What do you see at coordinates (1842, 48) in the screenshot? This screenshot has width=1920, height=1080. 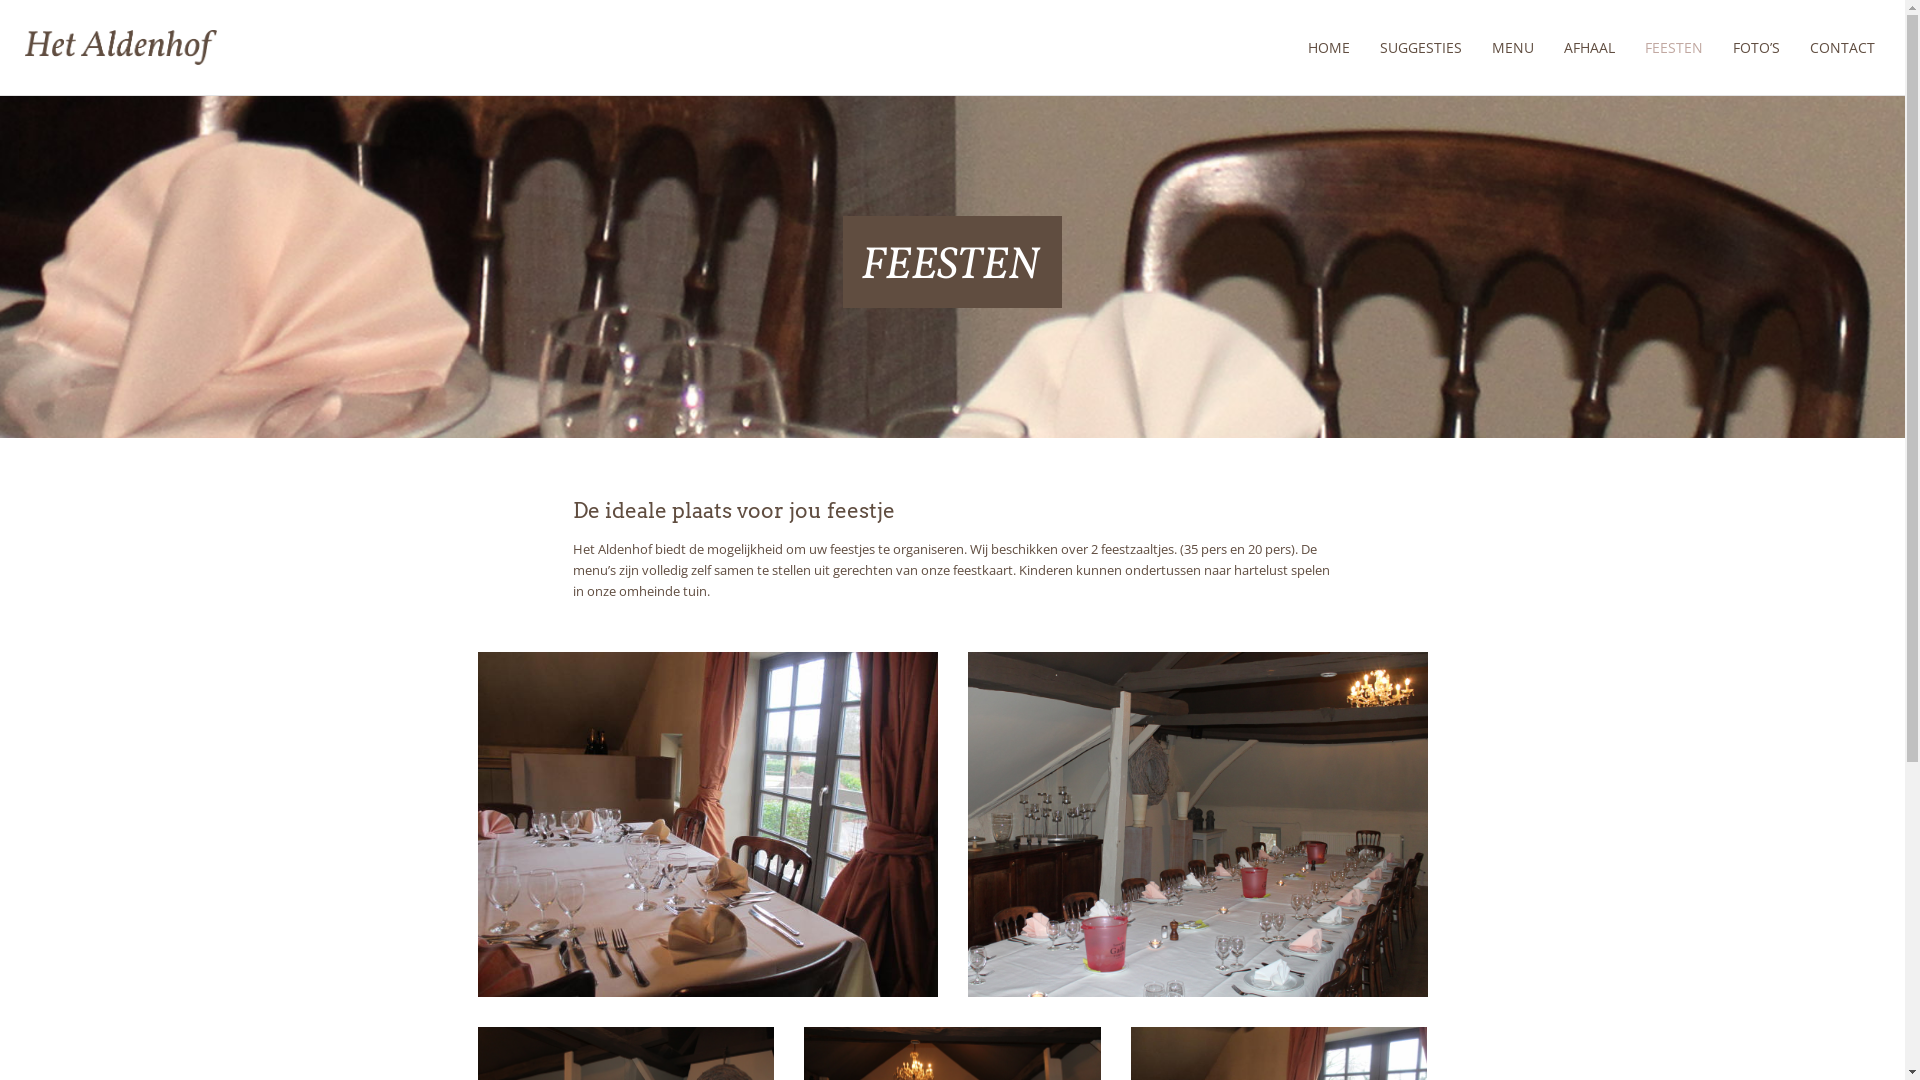 I see `CONTACT` at bounding box center [1842, 48].